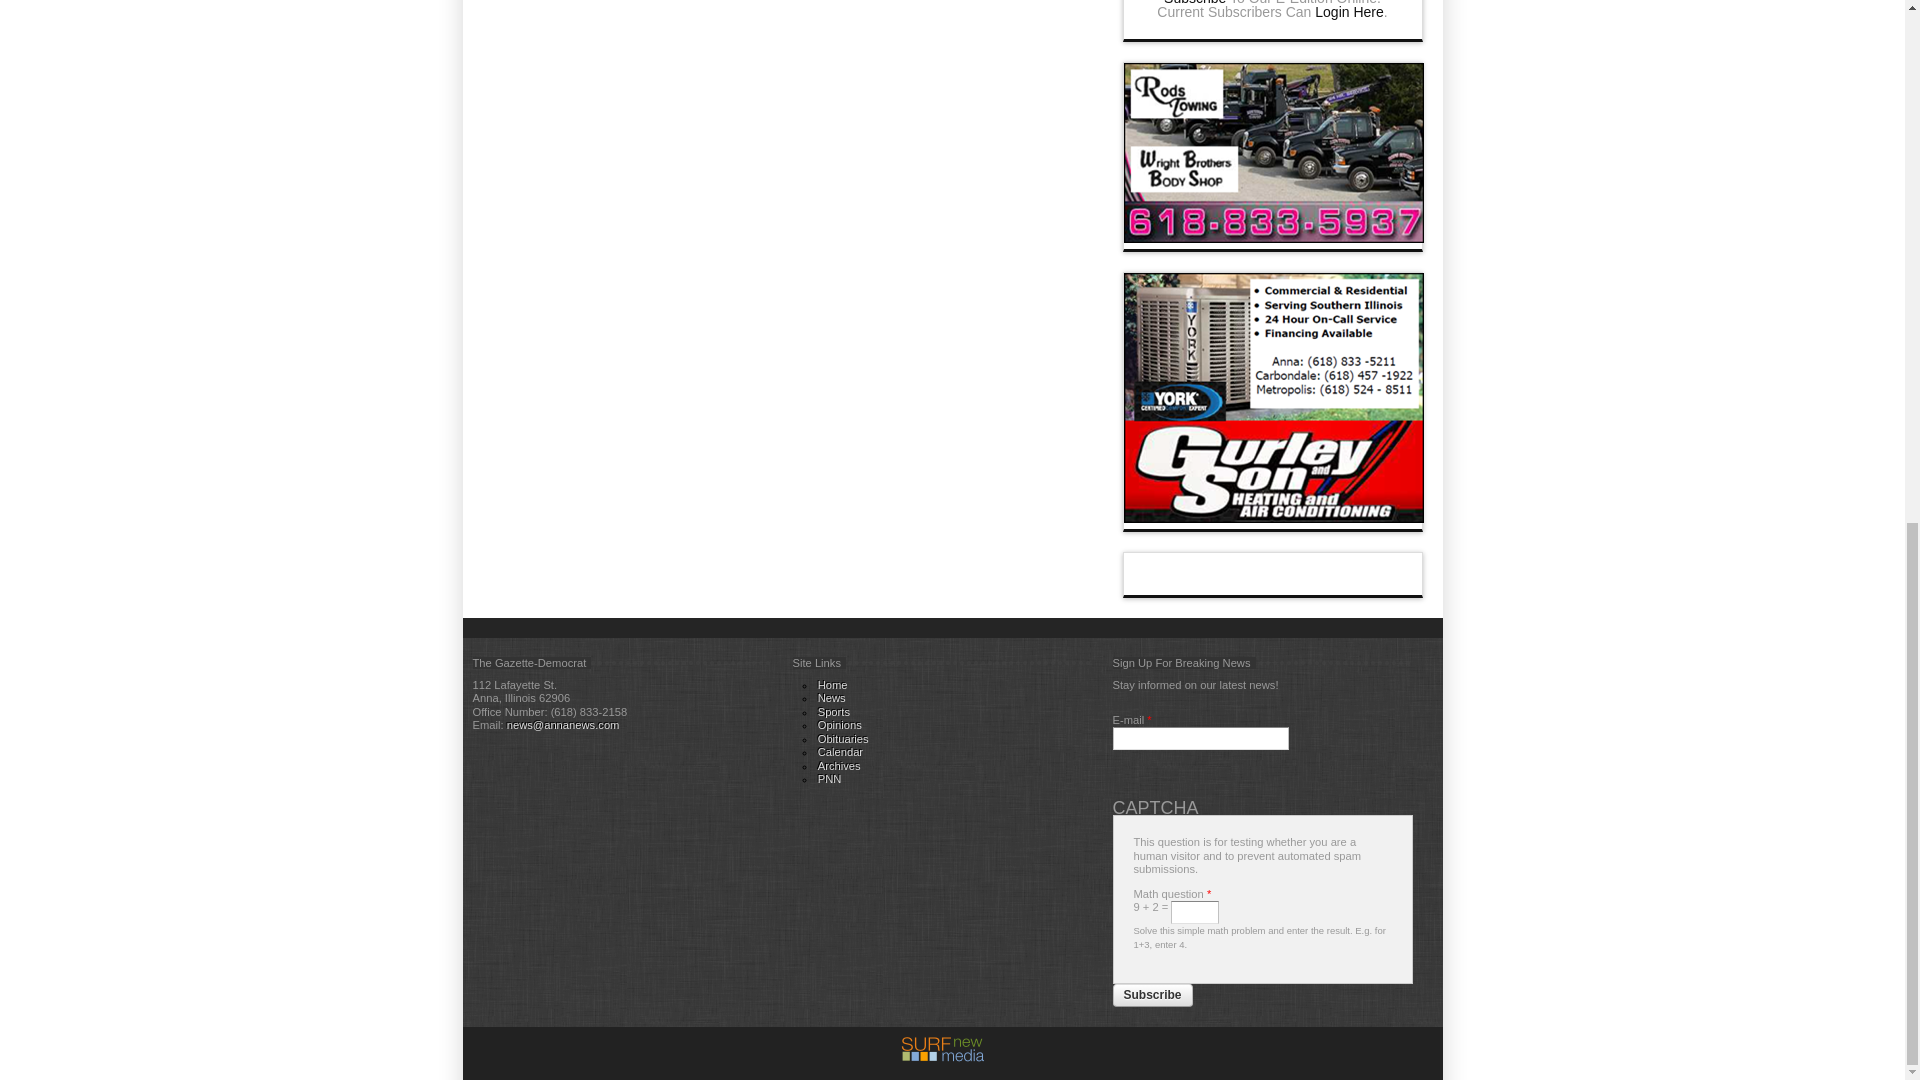 The width and height of the screenshot is (1920, 1080). I want to click on Opinions, so click(840, 725).